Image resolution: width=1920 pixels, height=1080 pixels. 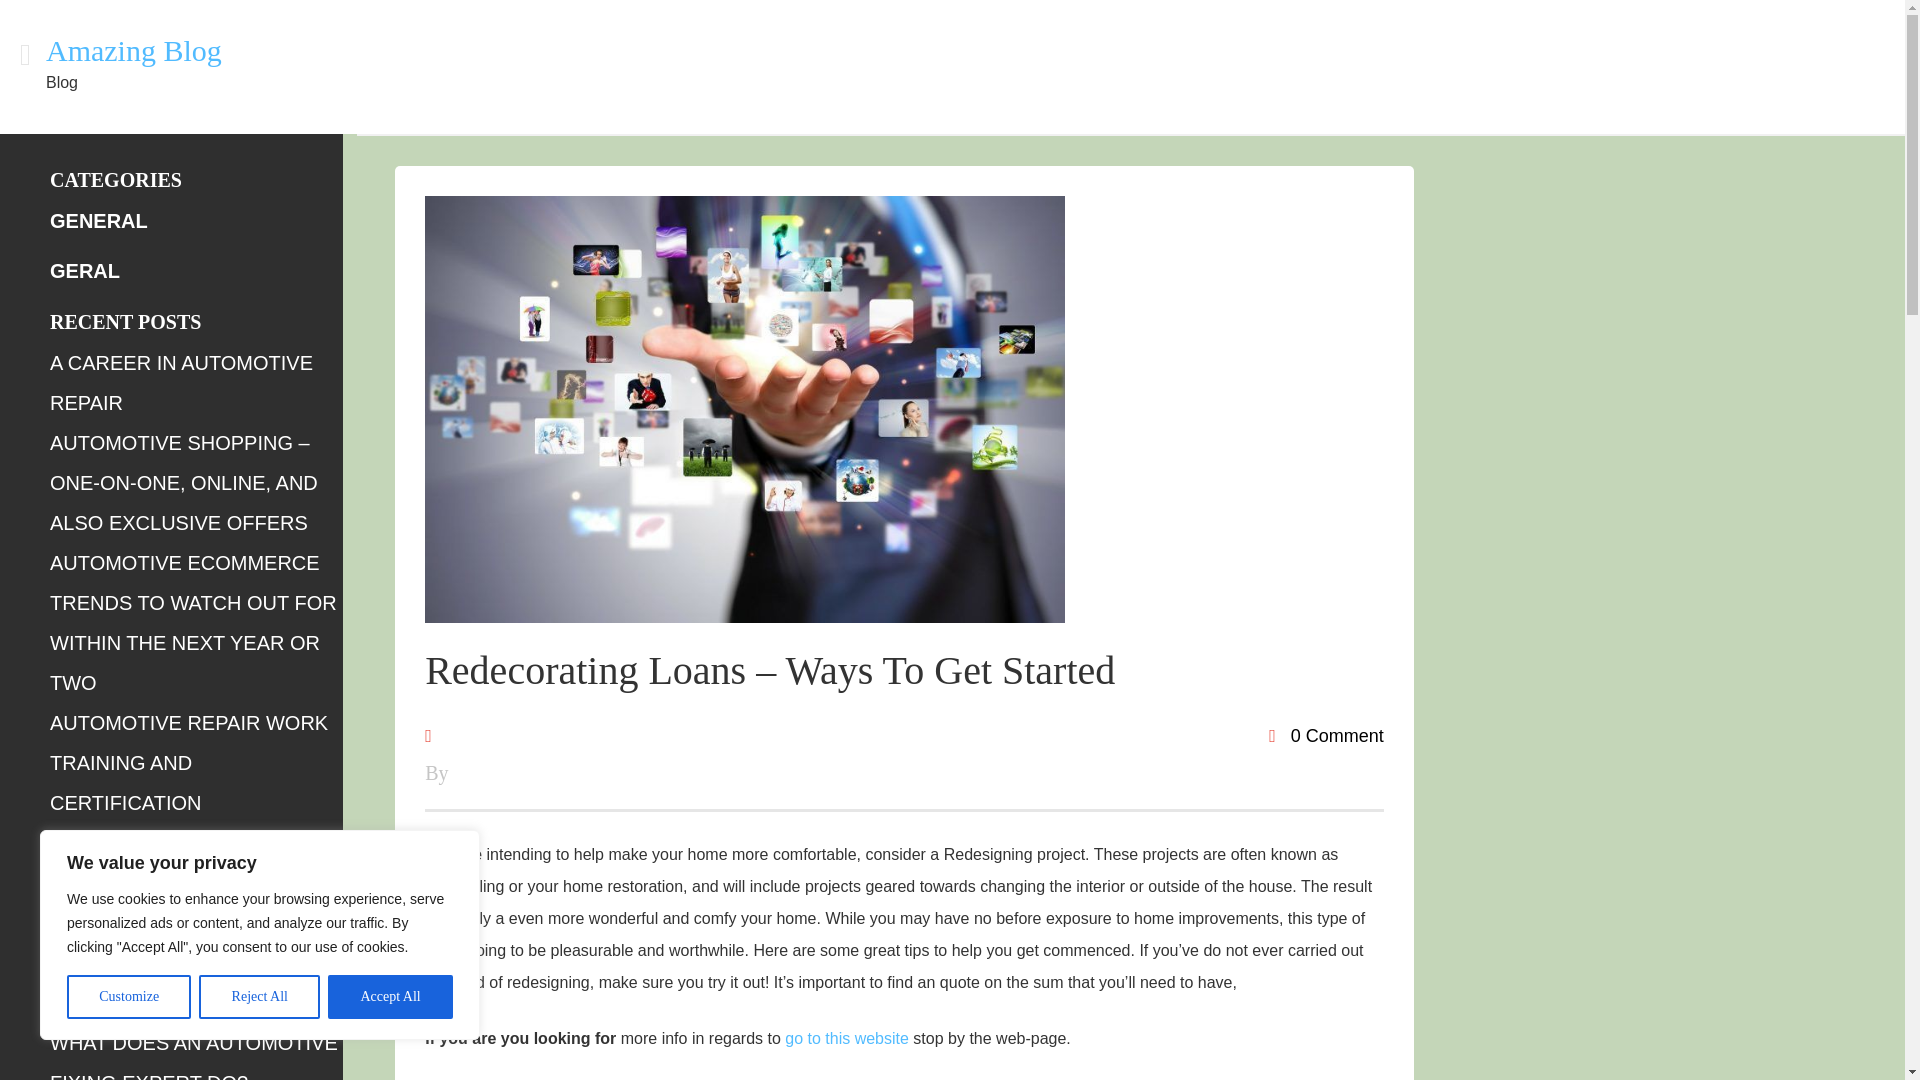 I want to click on Reject All, so click(x=260, y=997).